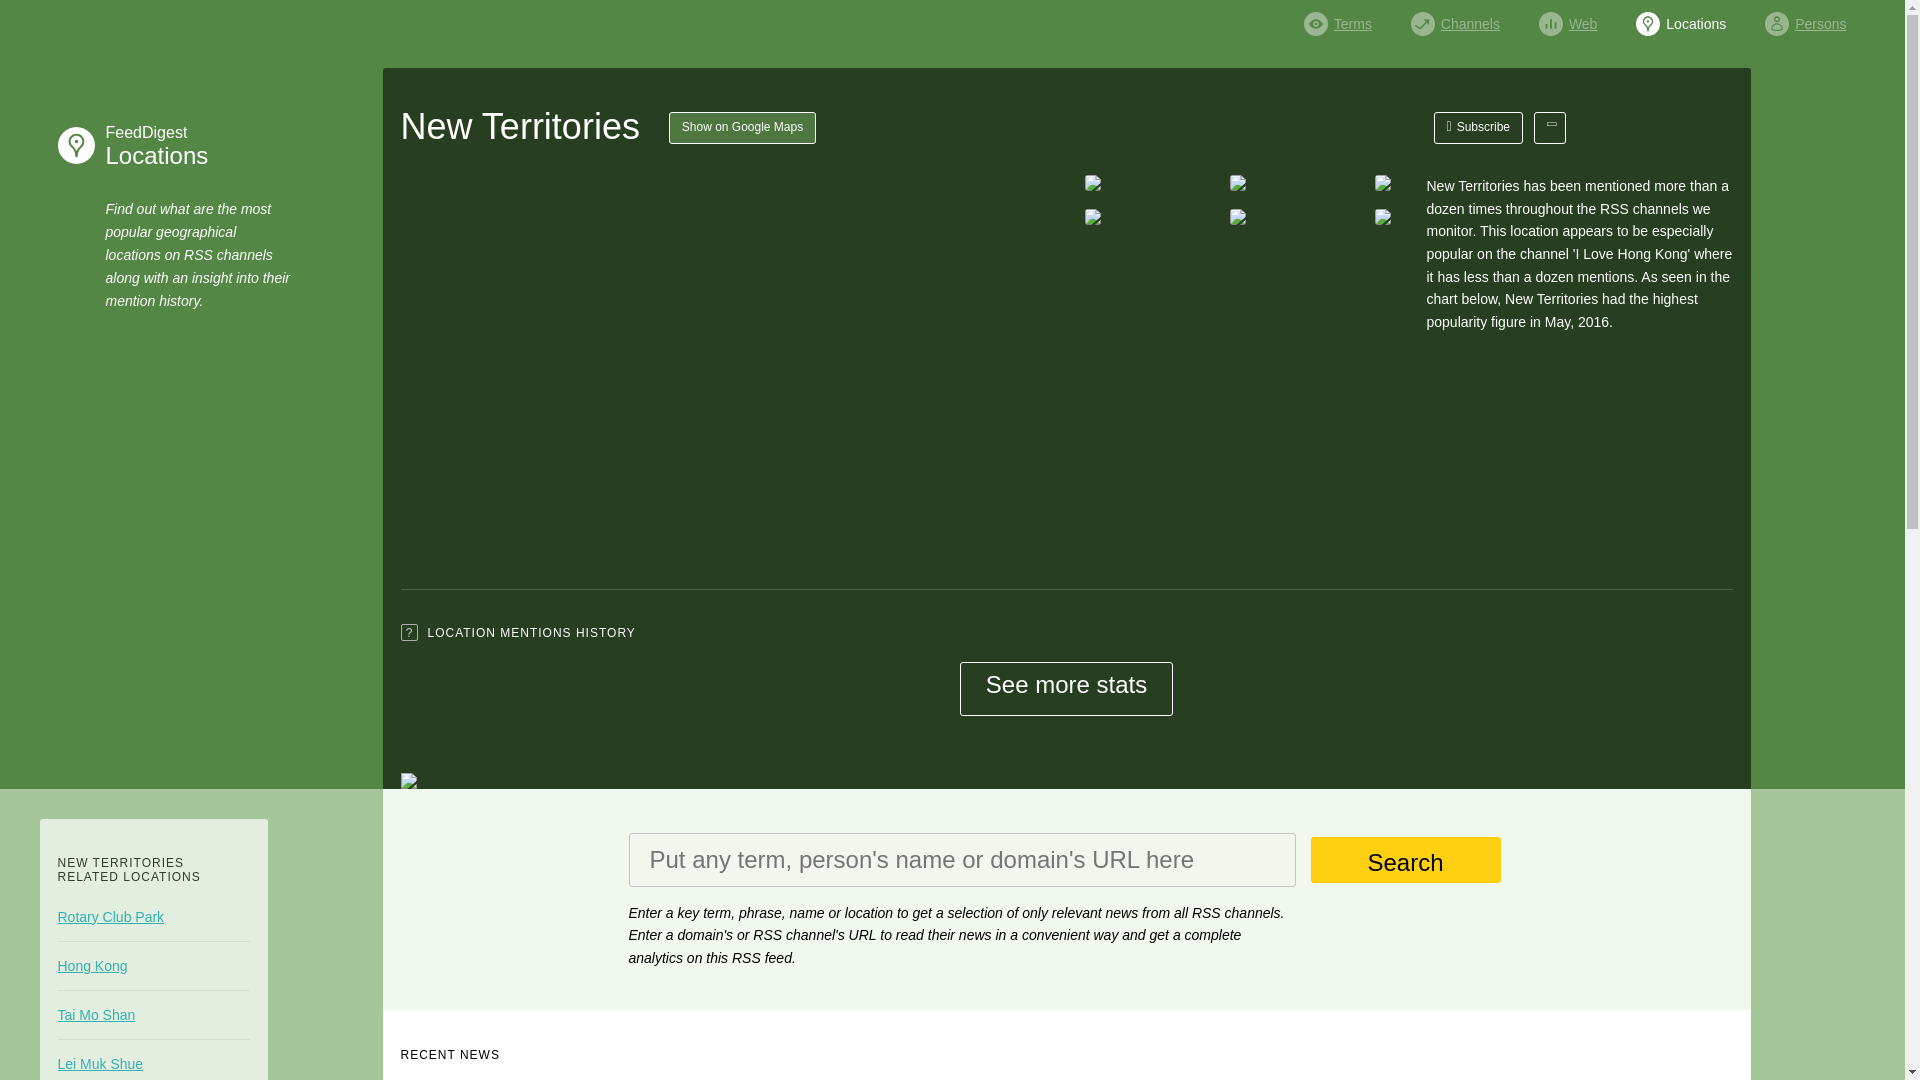  I want to click on Terms, so click(1338, 18).